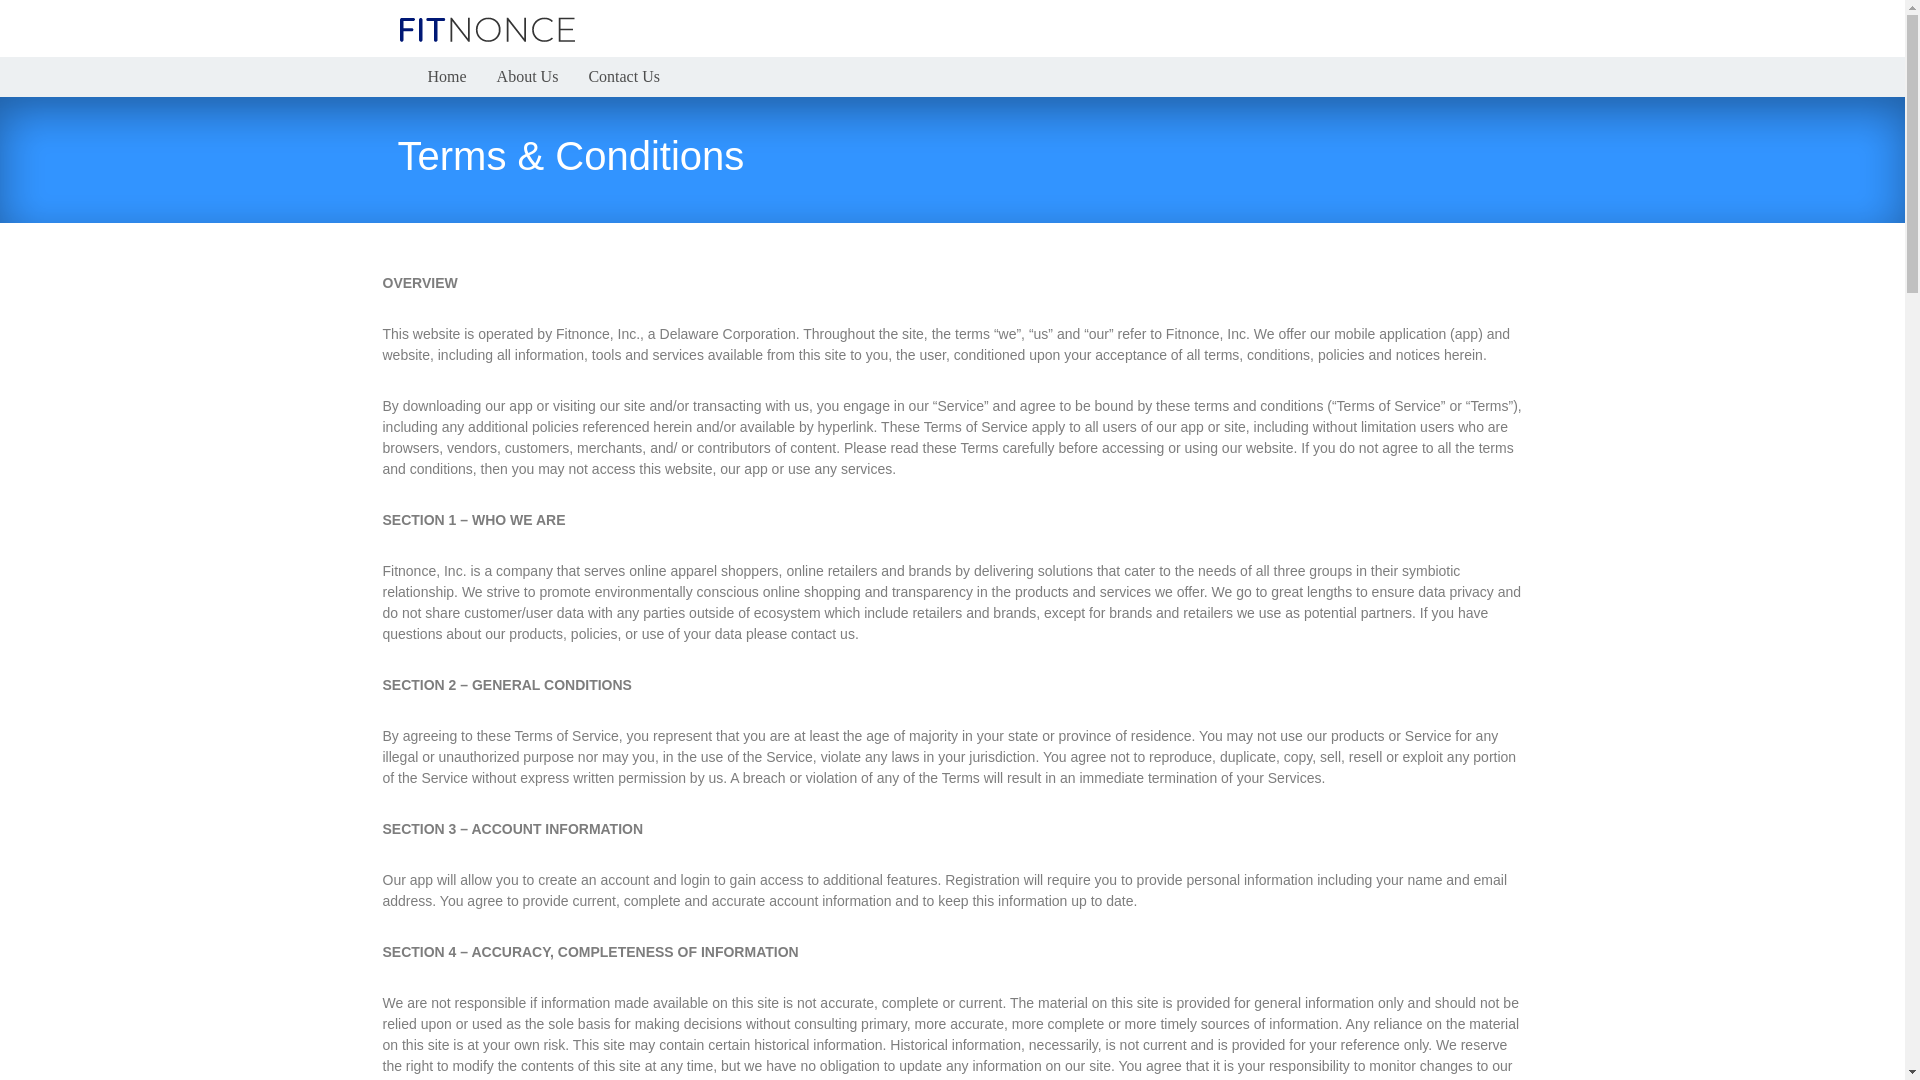 The height and width of the screenshot is (1080, 1920). What do you see at coordinates (447, 76) in the screenshot?
I see `Home` at bounding box center [447, 76].